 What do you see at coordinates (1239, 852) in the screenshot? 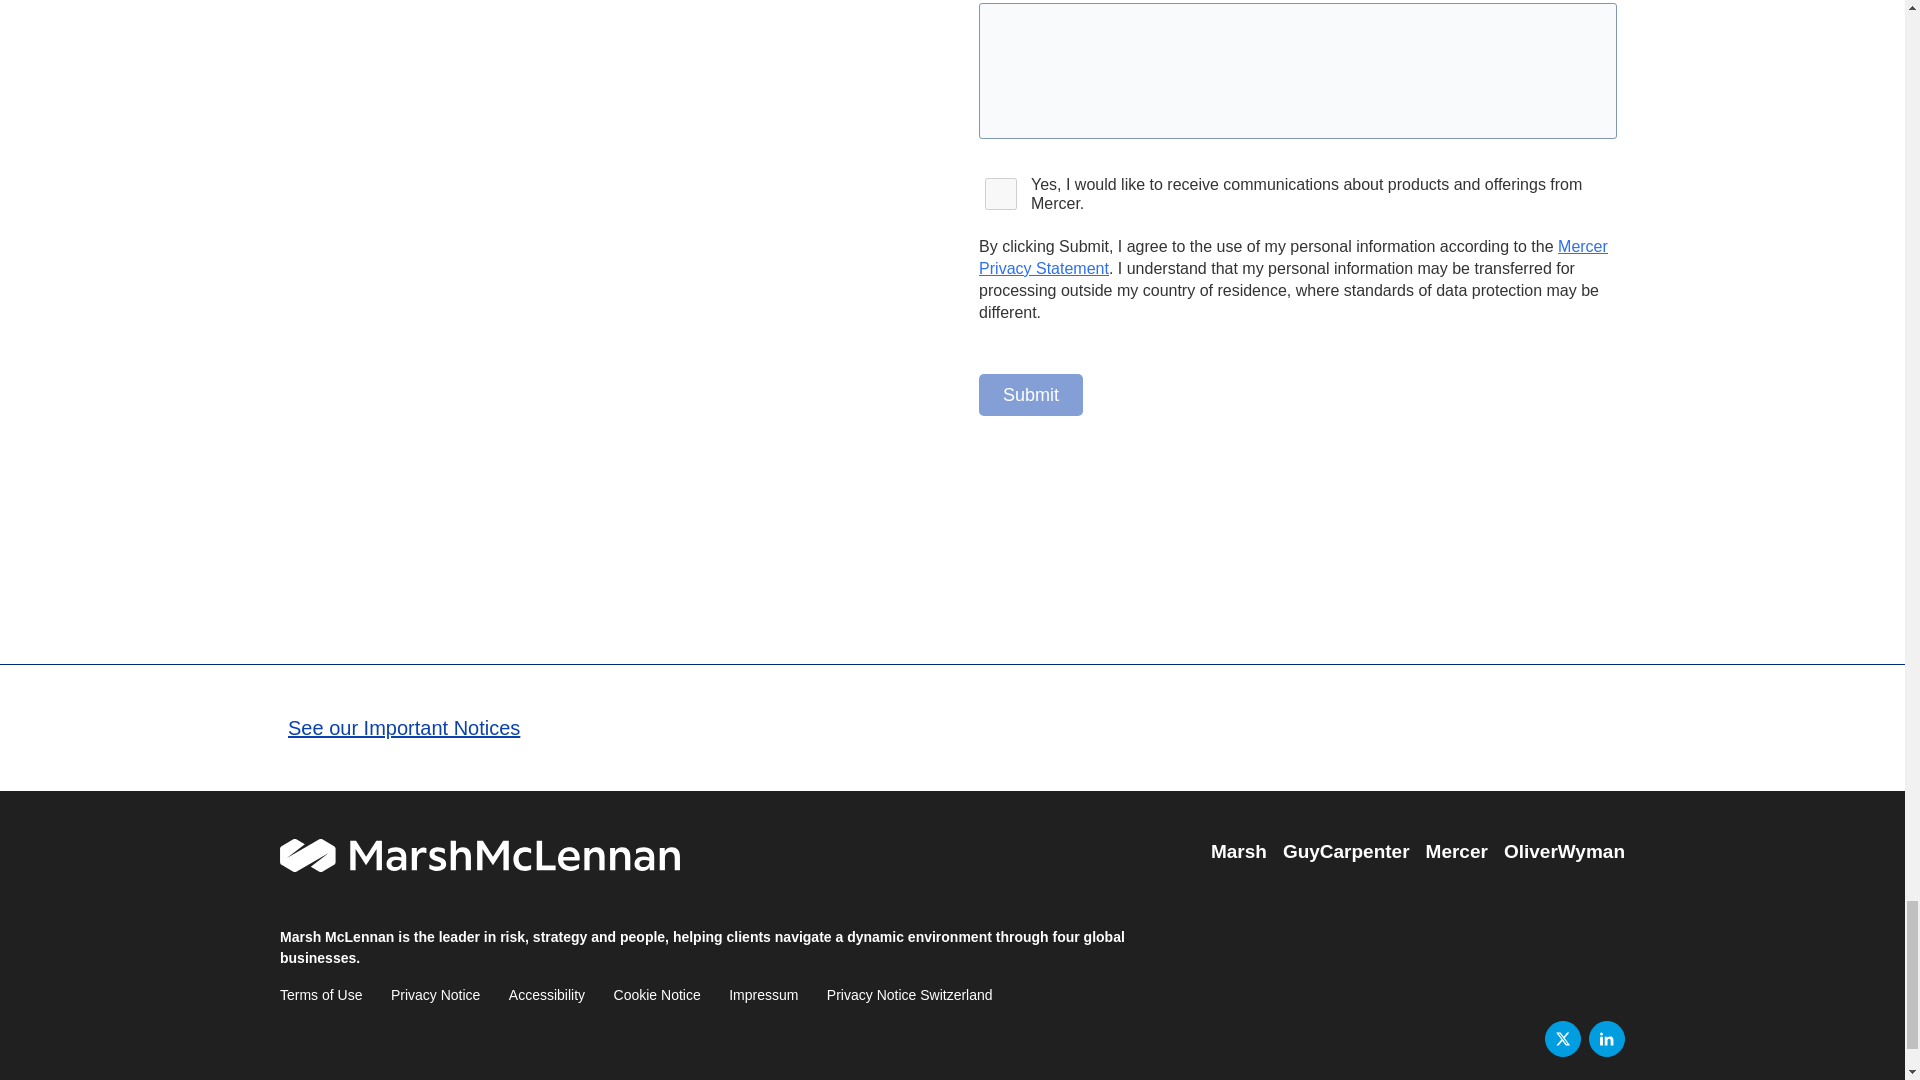
I see `Marsh` at bounding box center [1239, 852].